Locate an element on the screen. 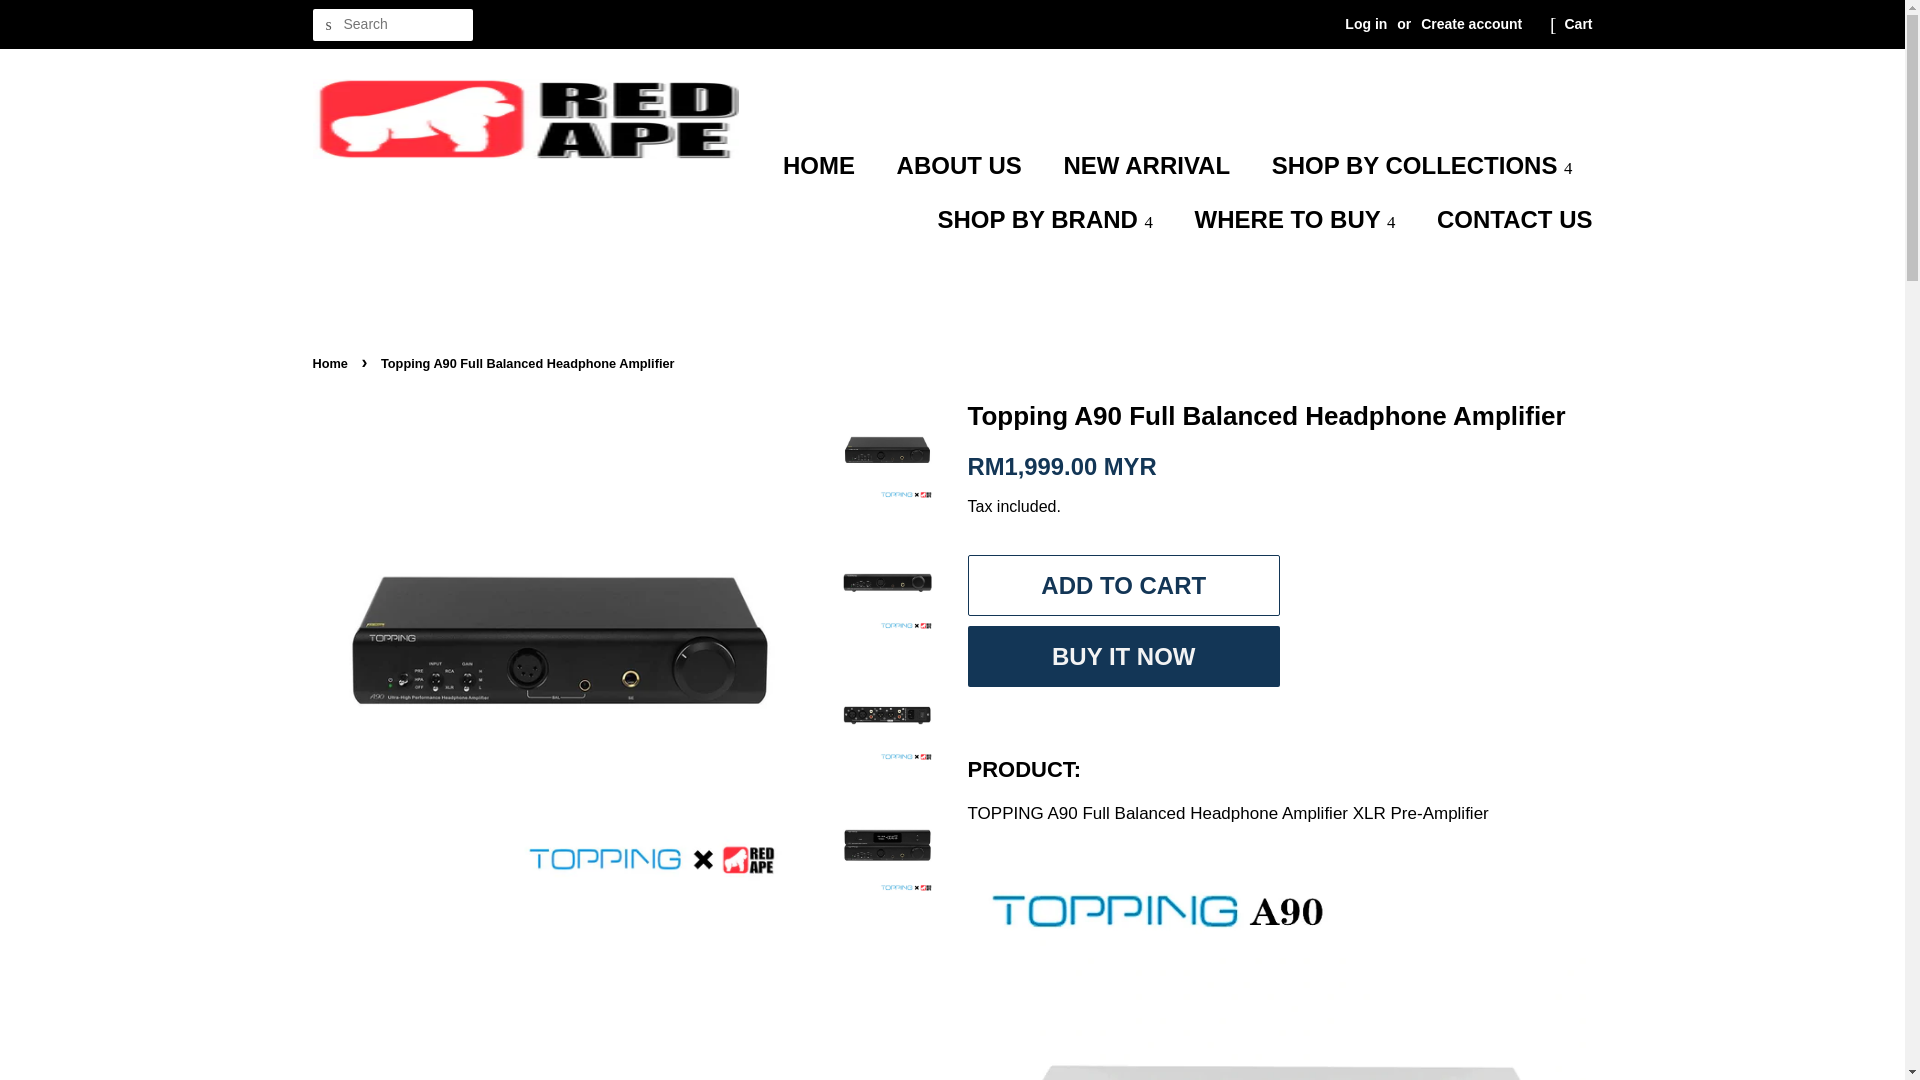 The height and width of the screenshot is (1080, 1920). Create account is located at coordinates (1471, 24).